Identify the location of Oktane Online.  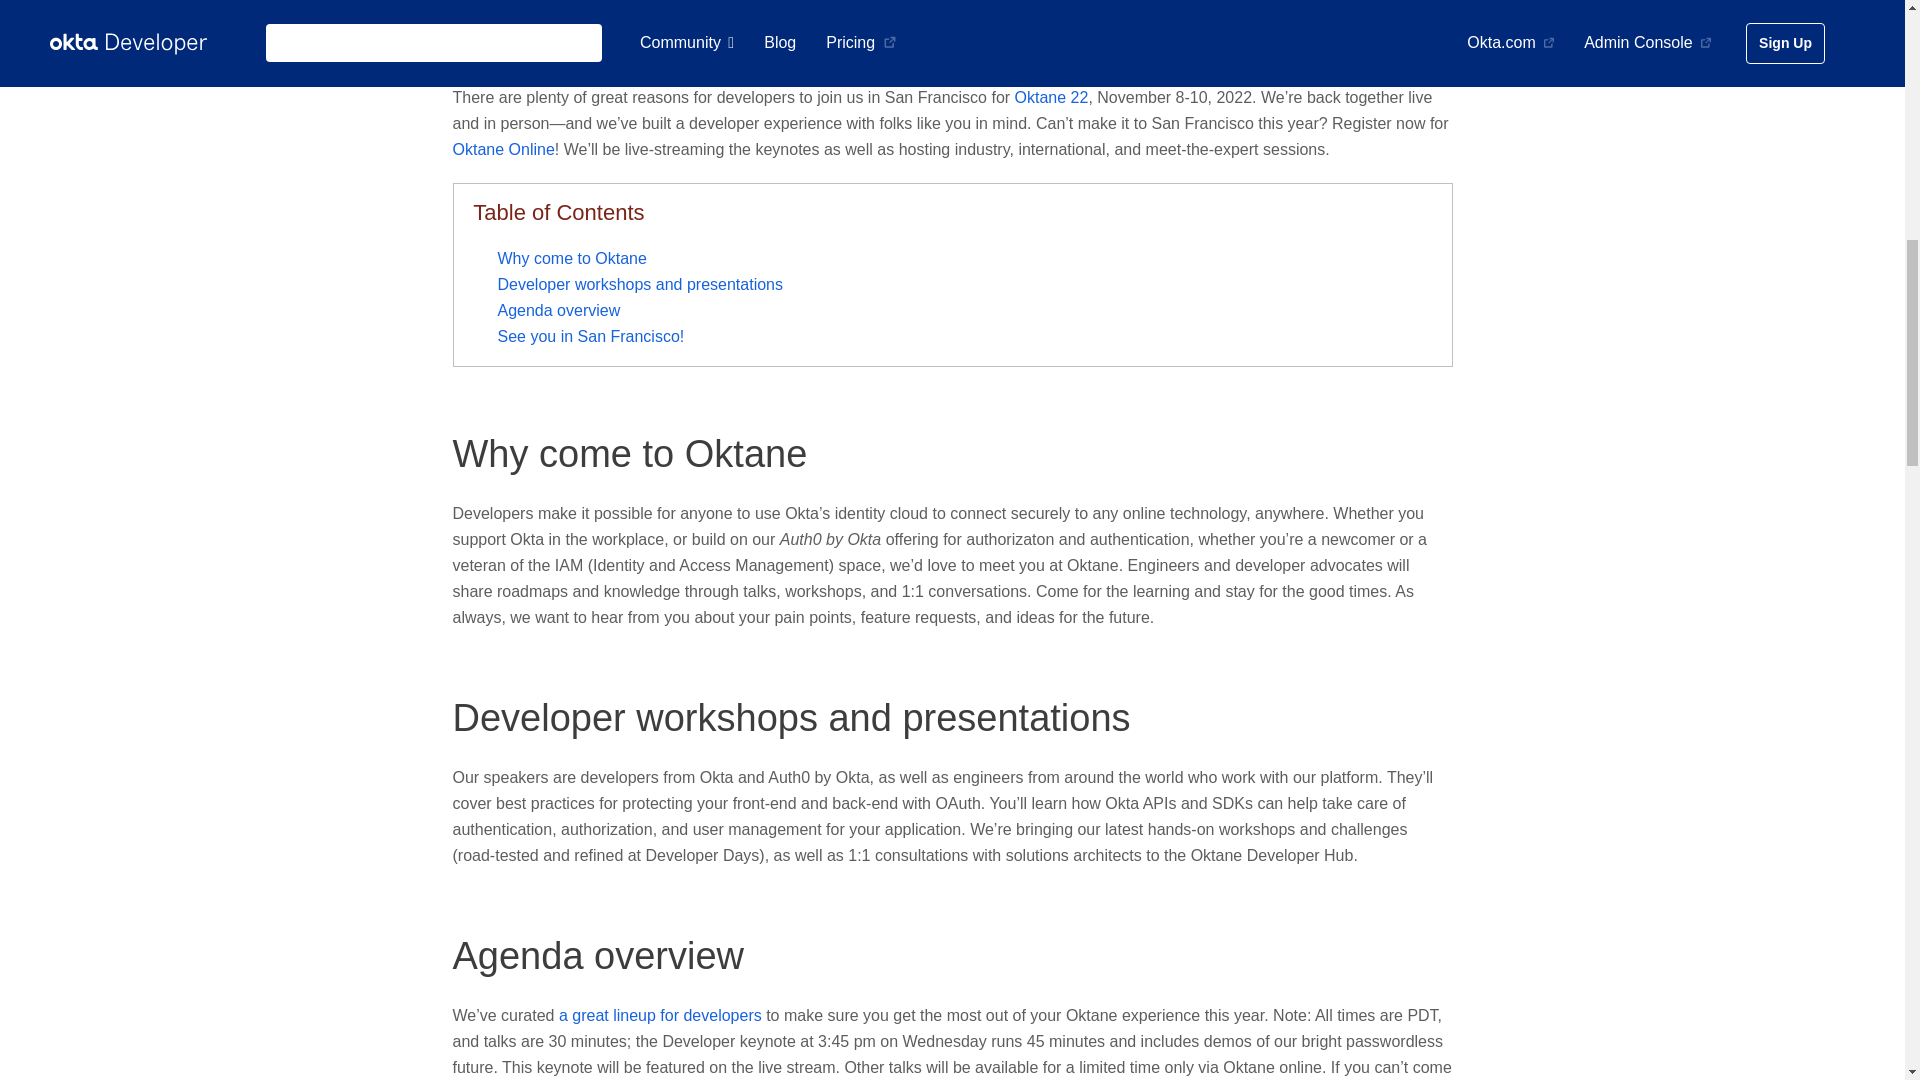
(502, 149).